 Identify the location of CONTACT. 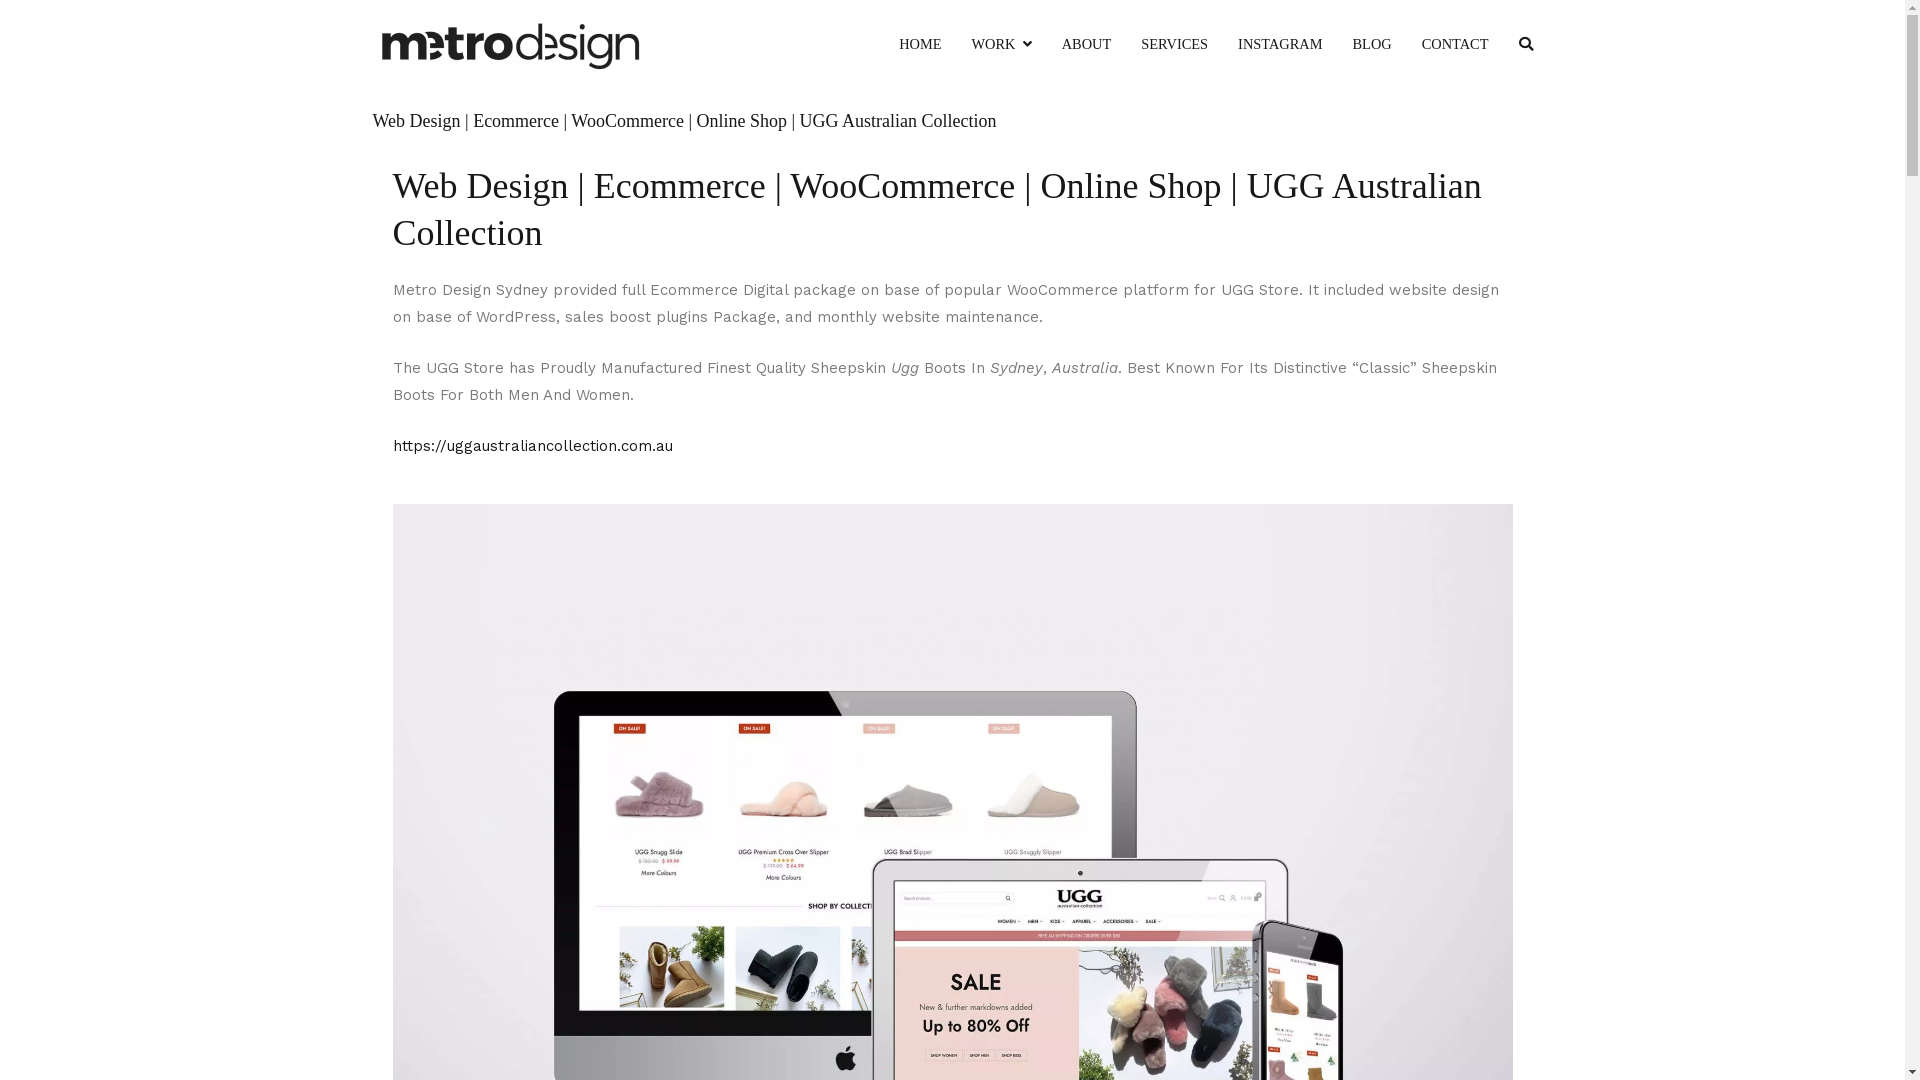
(1456, 45).